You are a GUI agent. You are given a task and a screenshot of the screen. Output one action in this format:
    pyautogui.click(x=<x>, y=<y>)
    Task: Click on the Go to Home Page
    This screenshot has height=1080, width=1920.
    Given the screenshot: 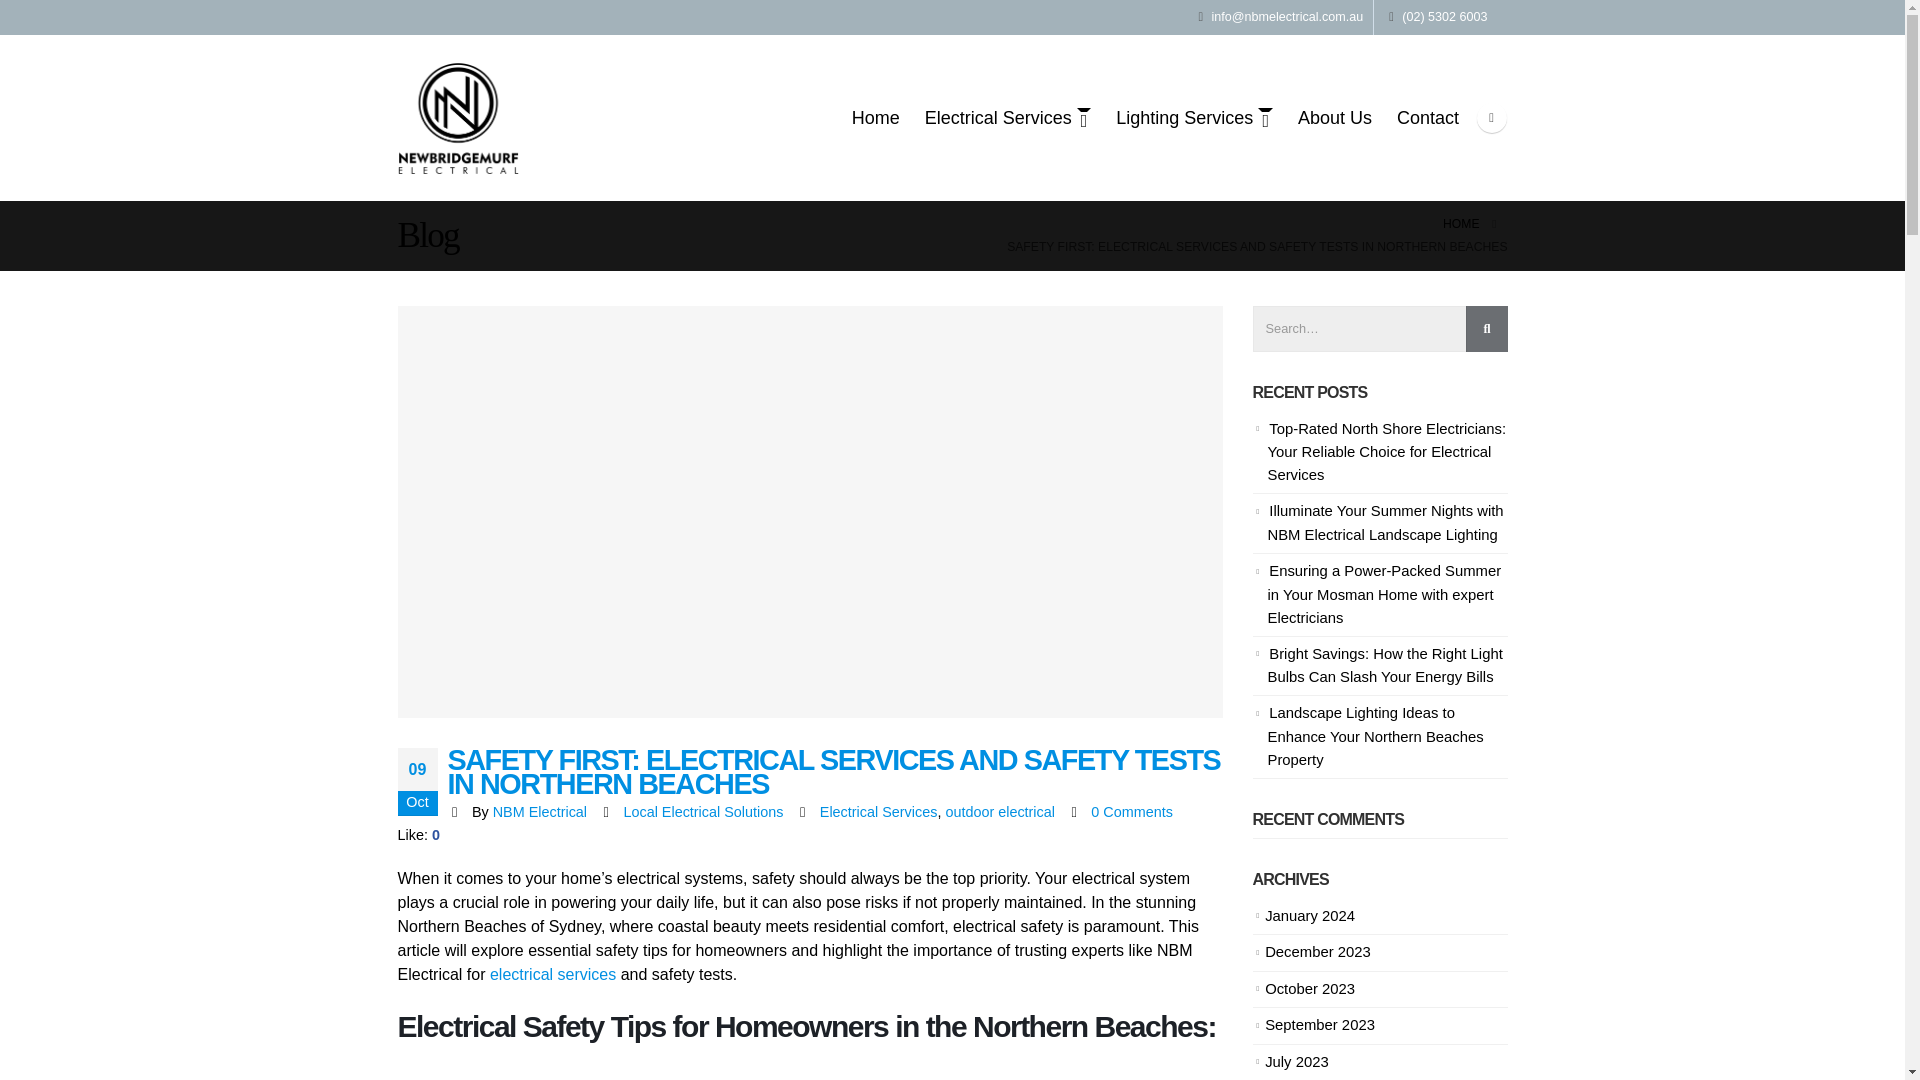 What is the action you would take?
    pyautogui.click(x=1460, y=224)
    